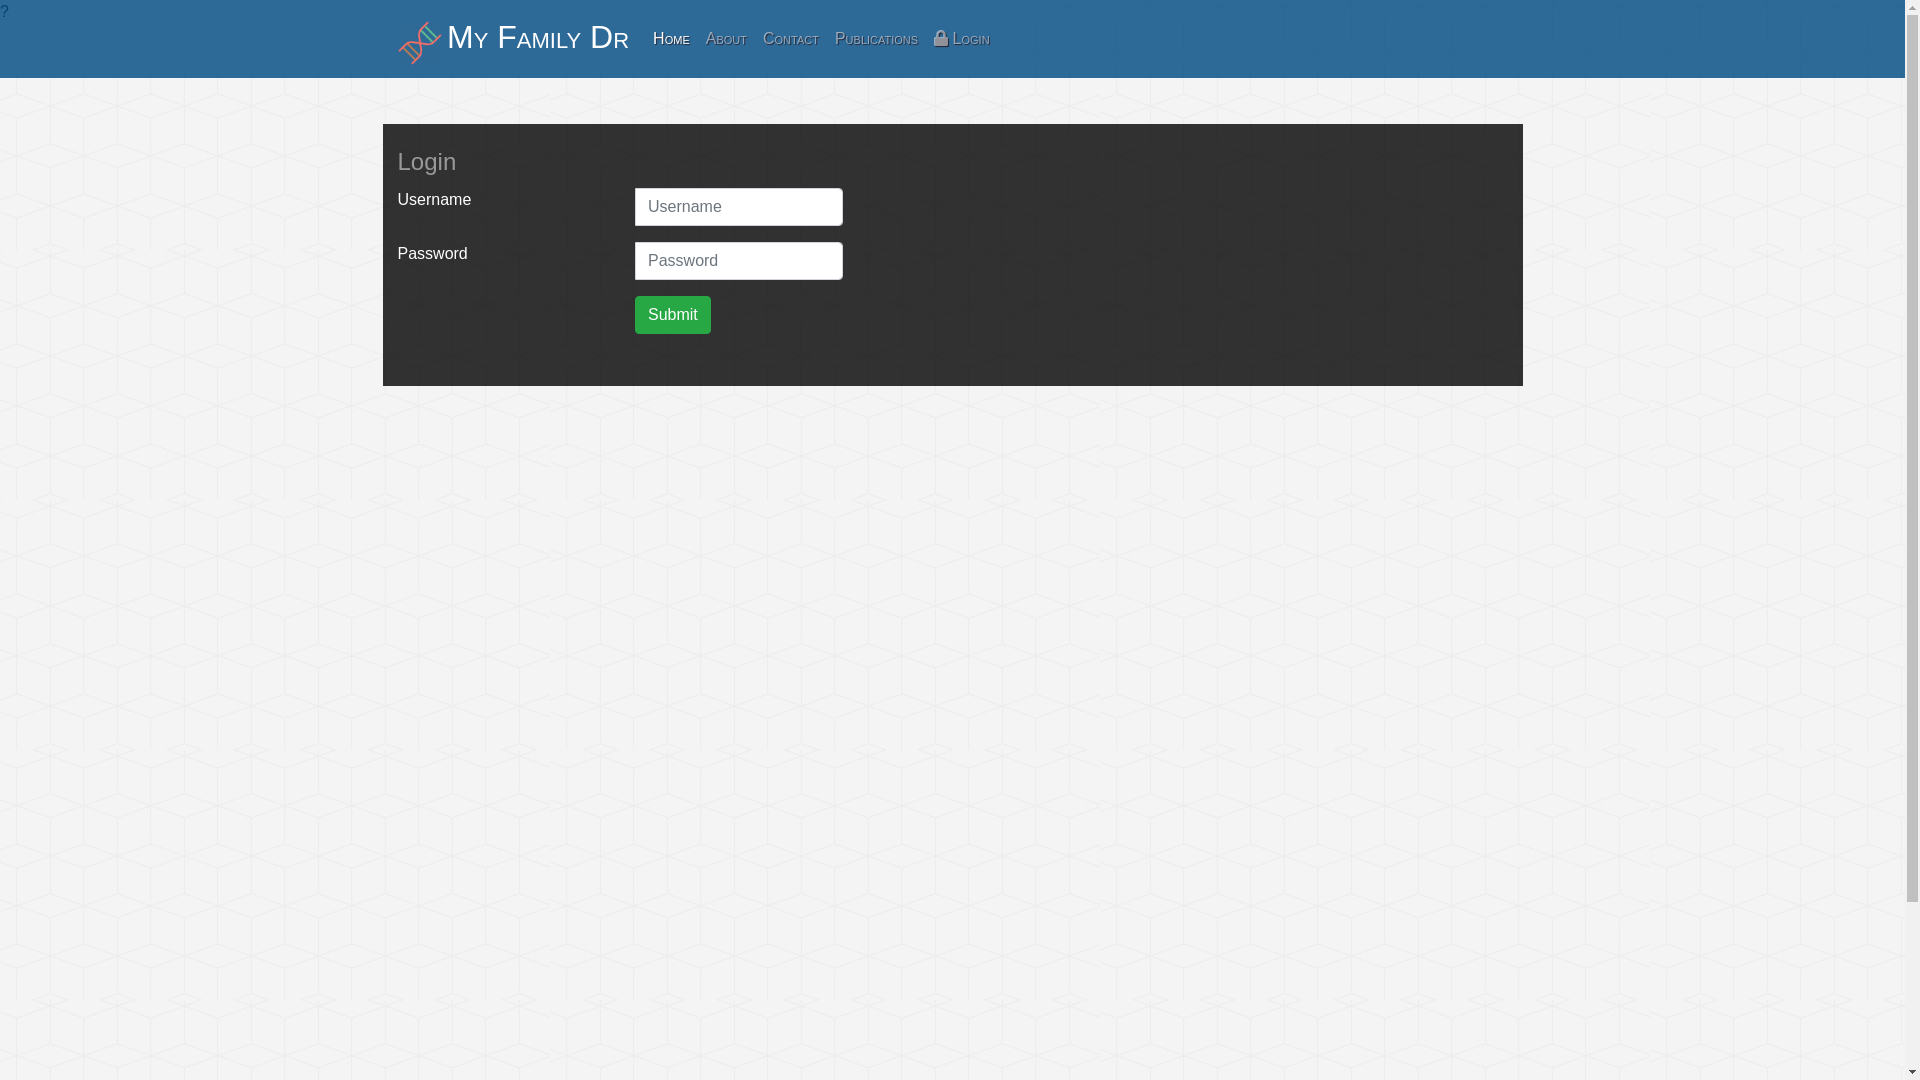 This screenshot has height=1080, width=1920. Describe the element at coordinates (726, 39) in the screenshot. I see `About` at that location.